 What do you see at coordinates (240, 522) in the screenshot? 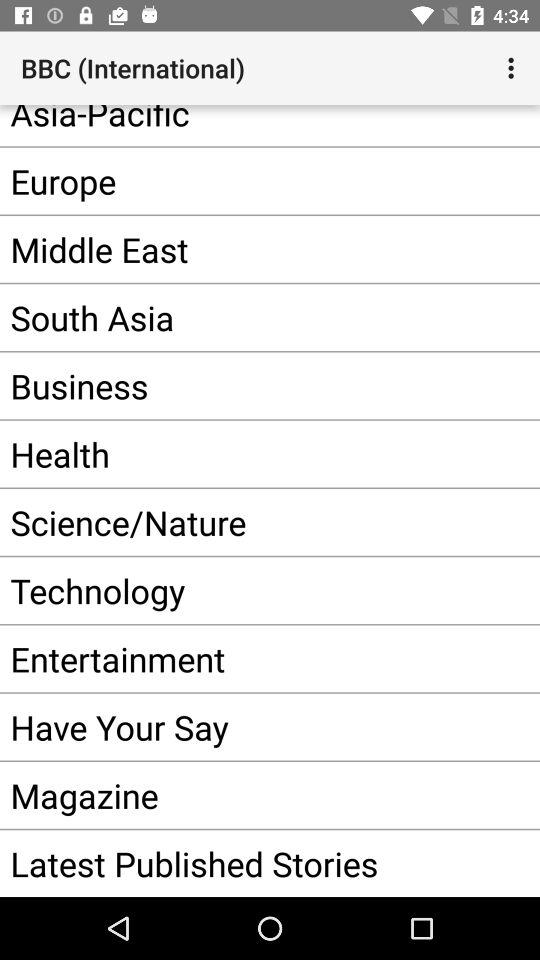
I see `press the app below health item` at bounding box center [240, 522].